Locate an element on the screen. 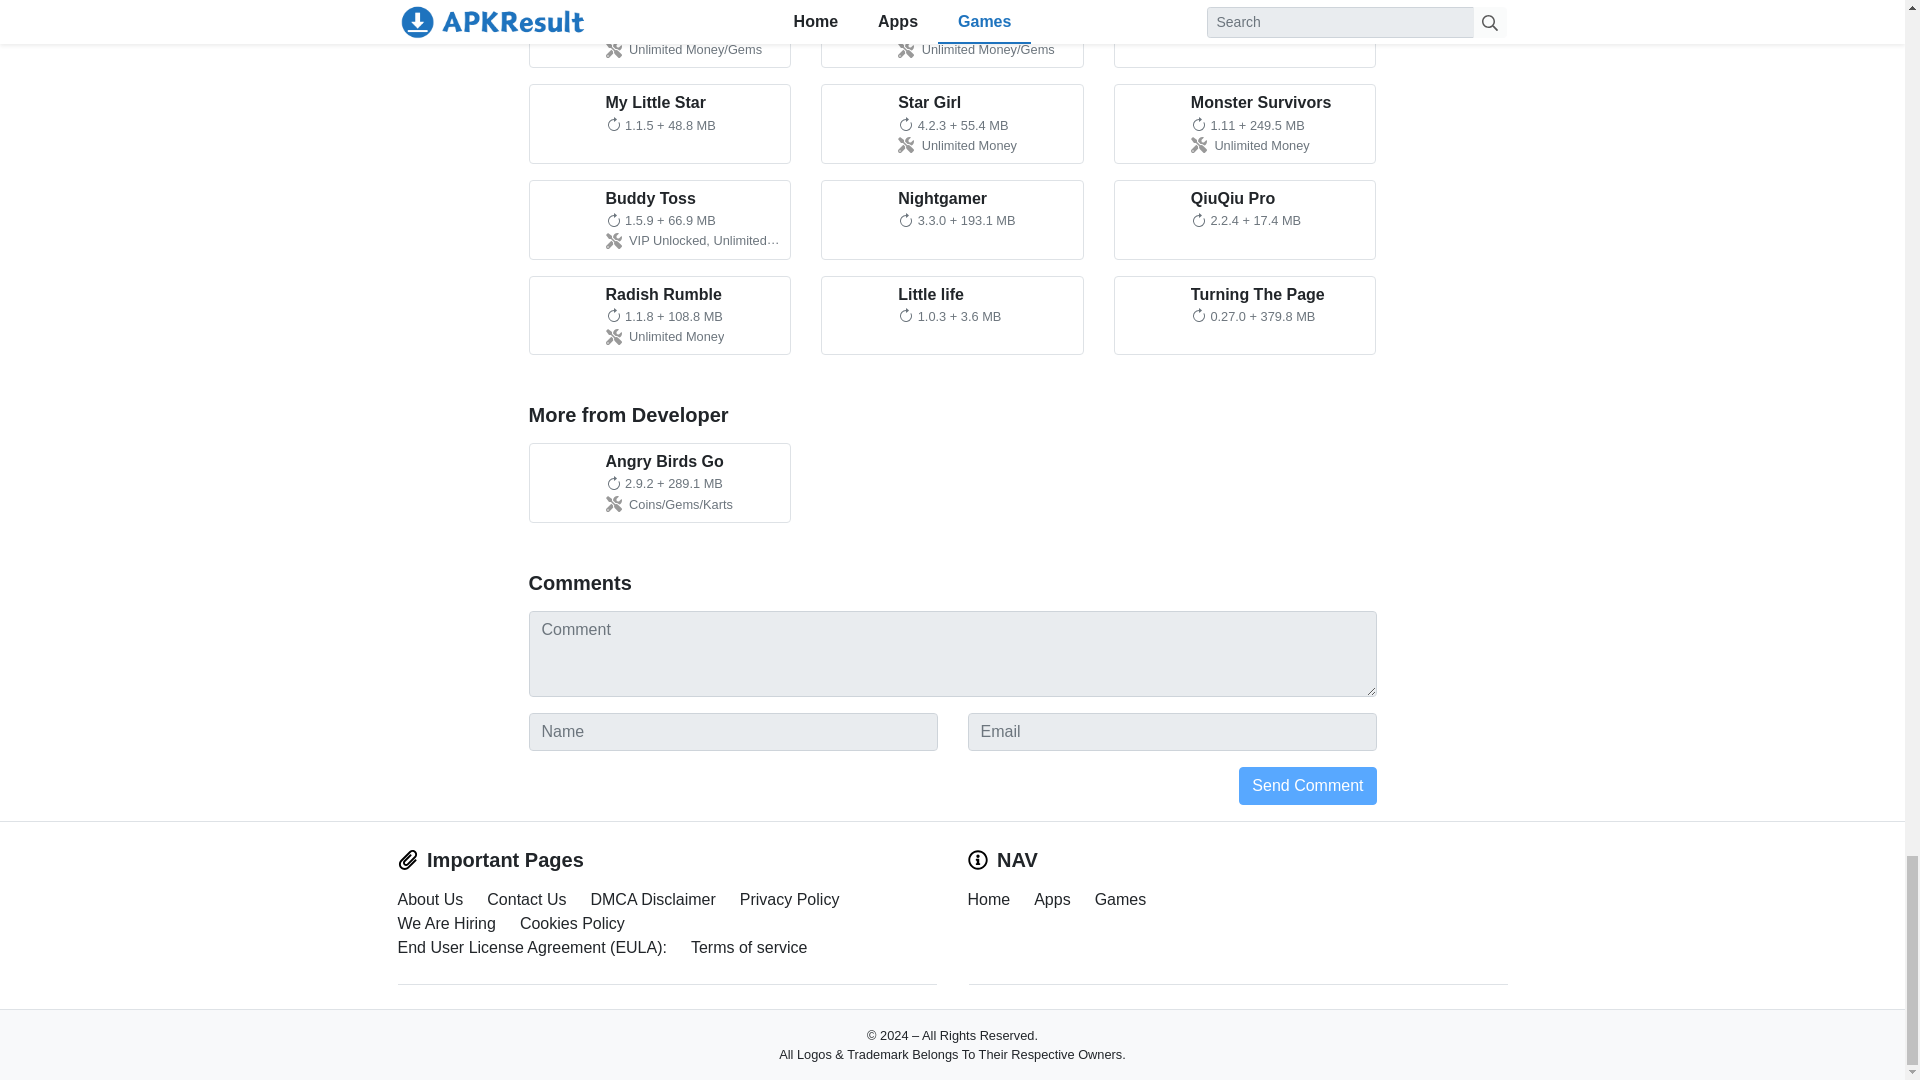 The height and width of the screenshot is (1080, 1920). Array is located at coordinates (1244, 220).